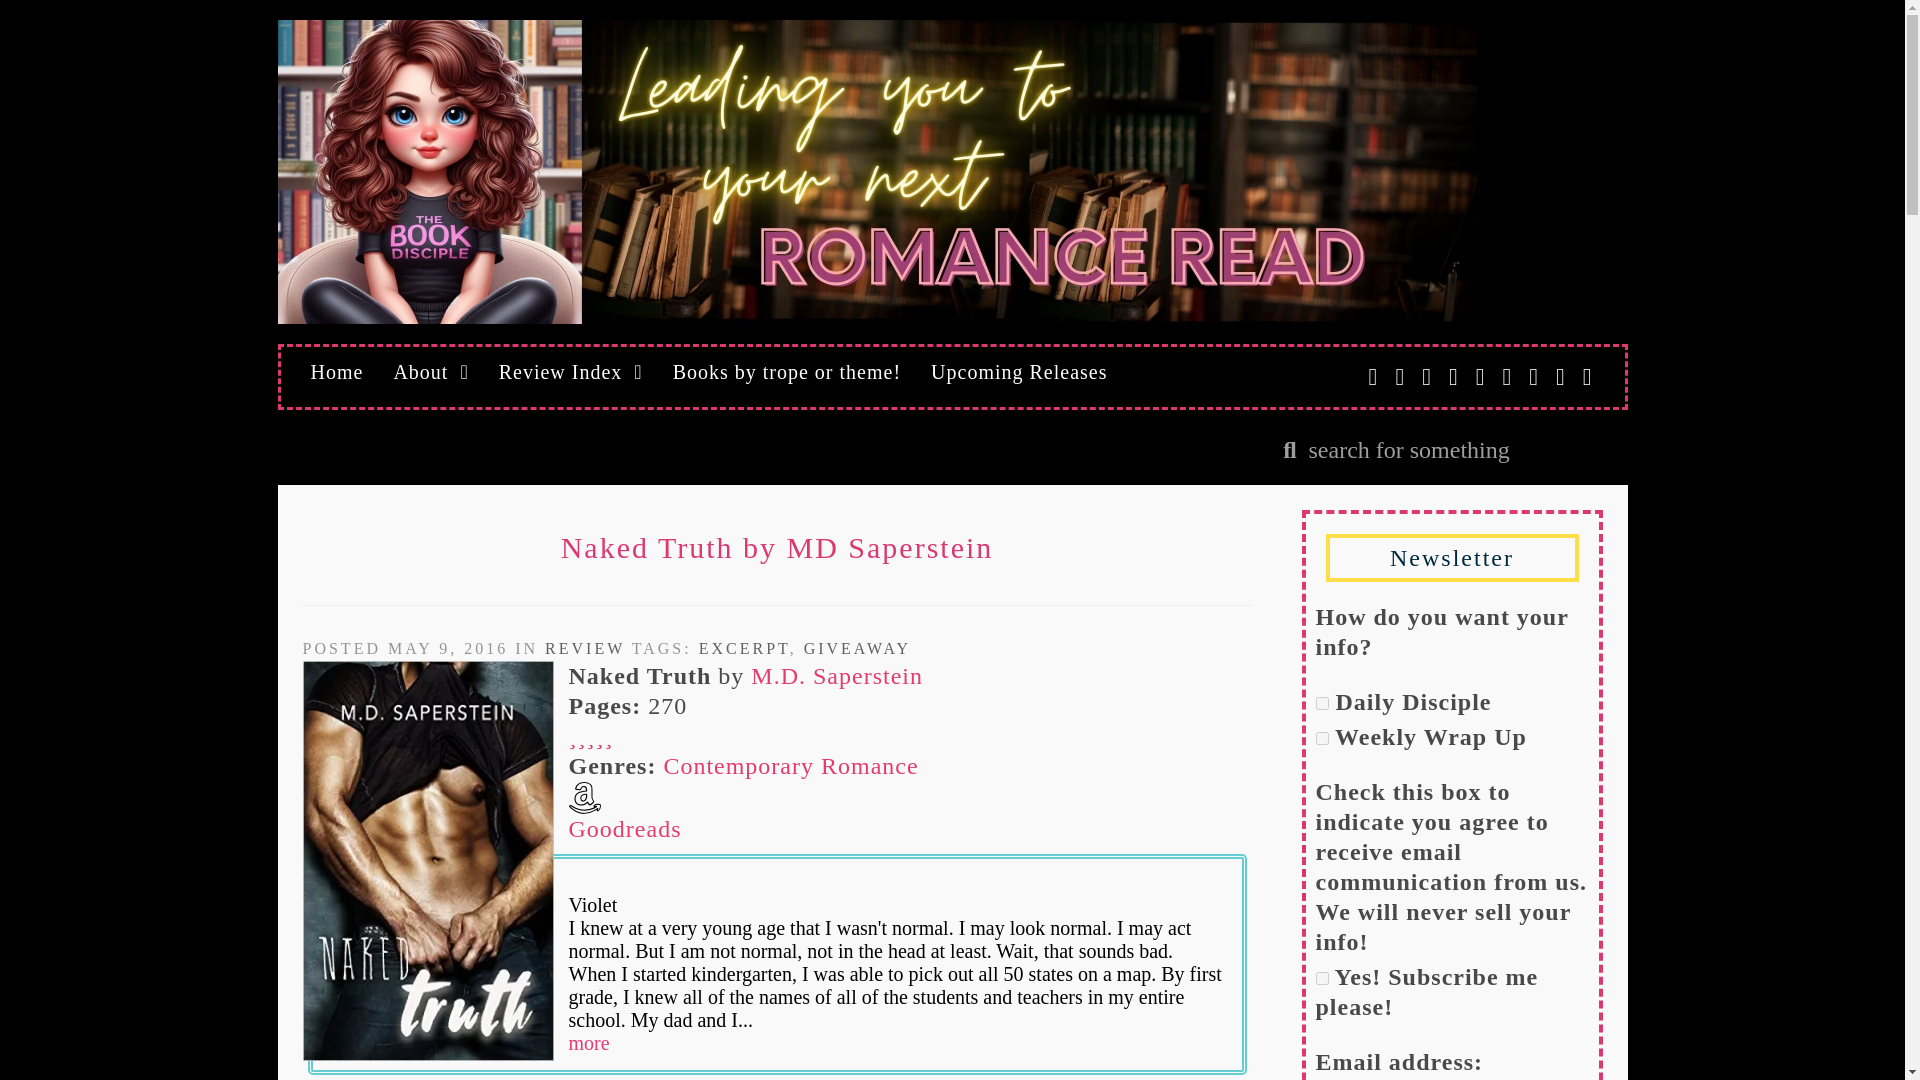 The image size is (1920, 1080). Describe the element at coordinates (836, 676) in the screenshot. I see `M.D. Saperstein` at that location.